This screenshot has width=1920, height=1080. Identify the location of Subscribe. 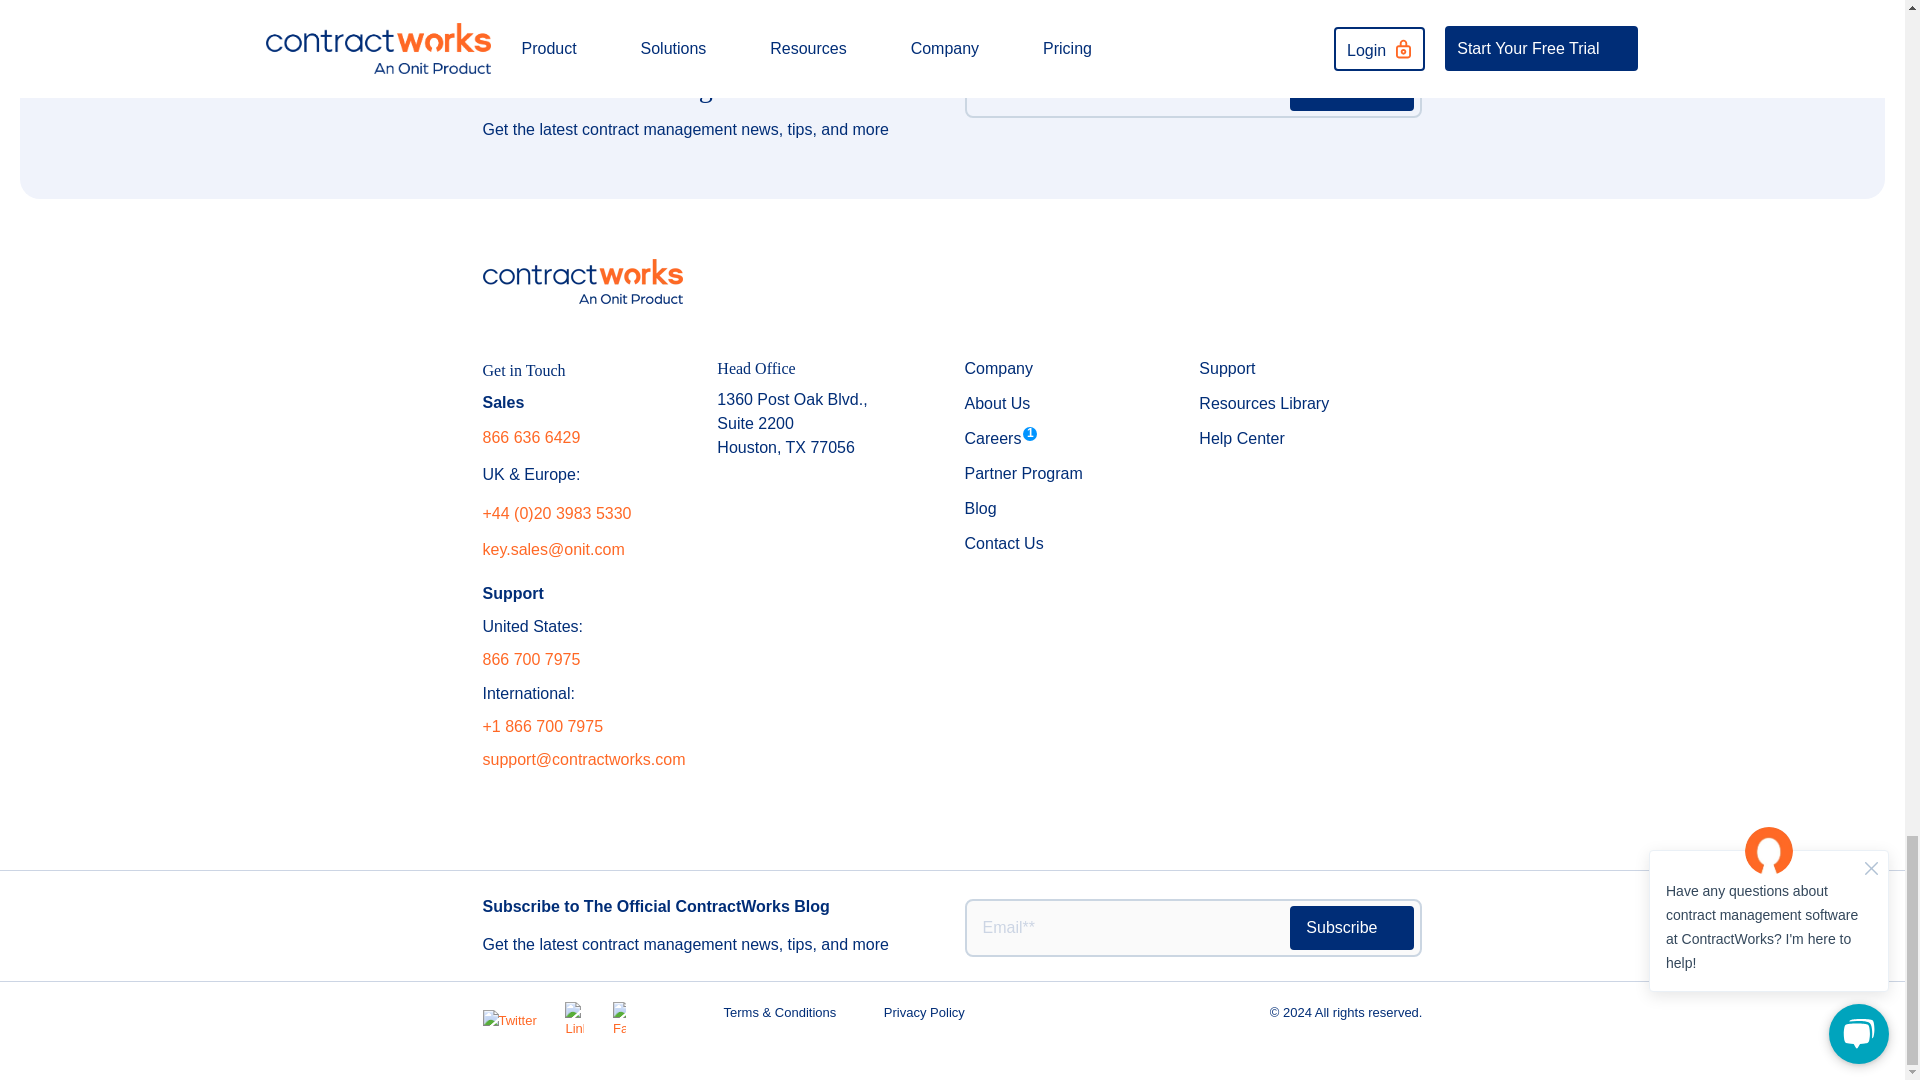
(1352, 928).